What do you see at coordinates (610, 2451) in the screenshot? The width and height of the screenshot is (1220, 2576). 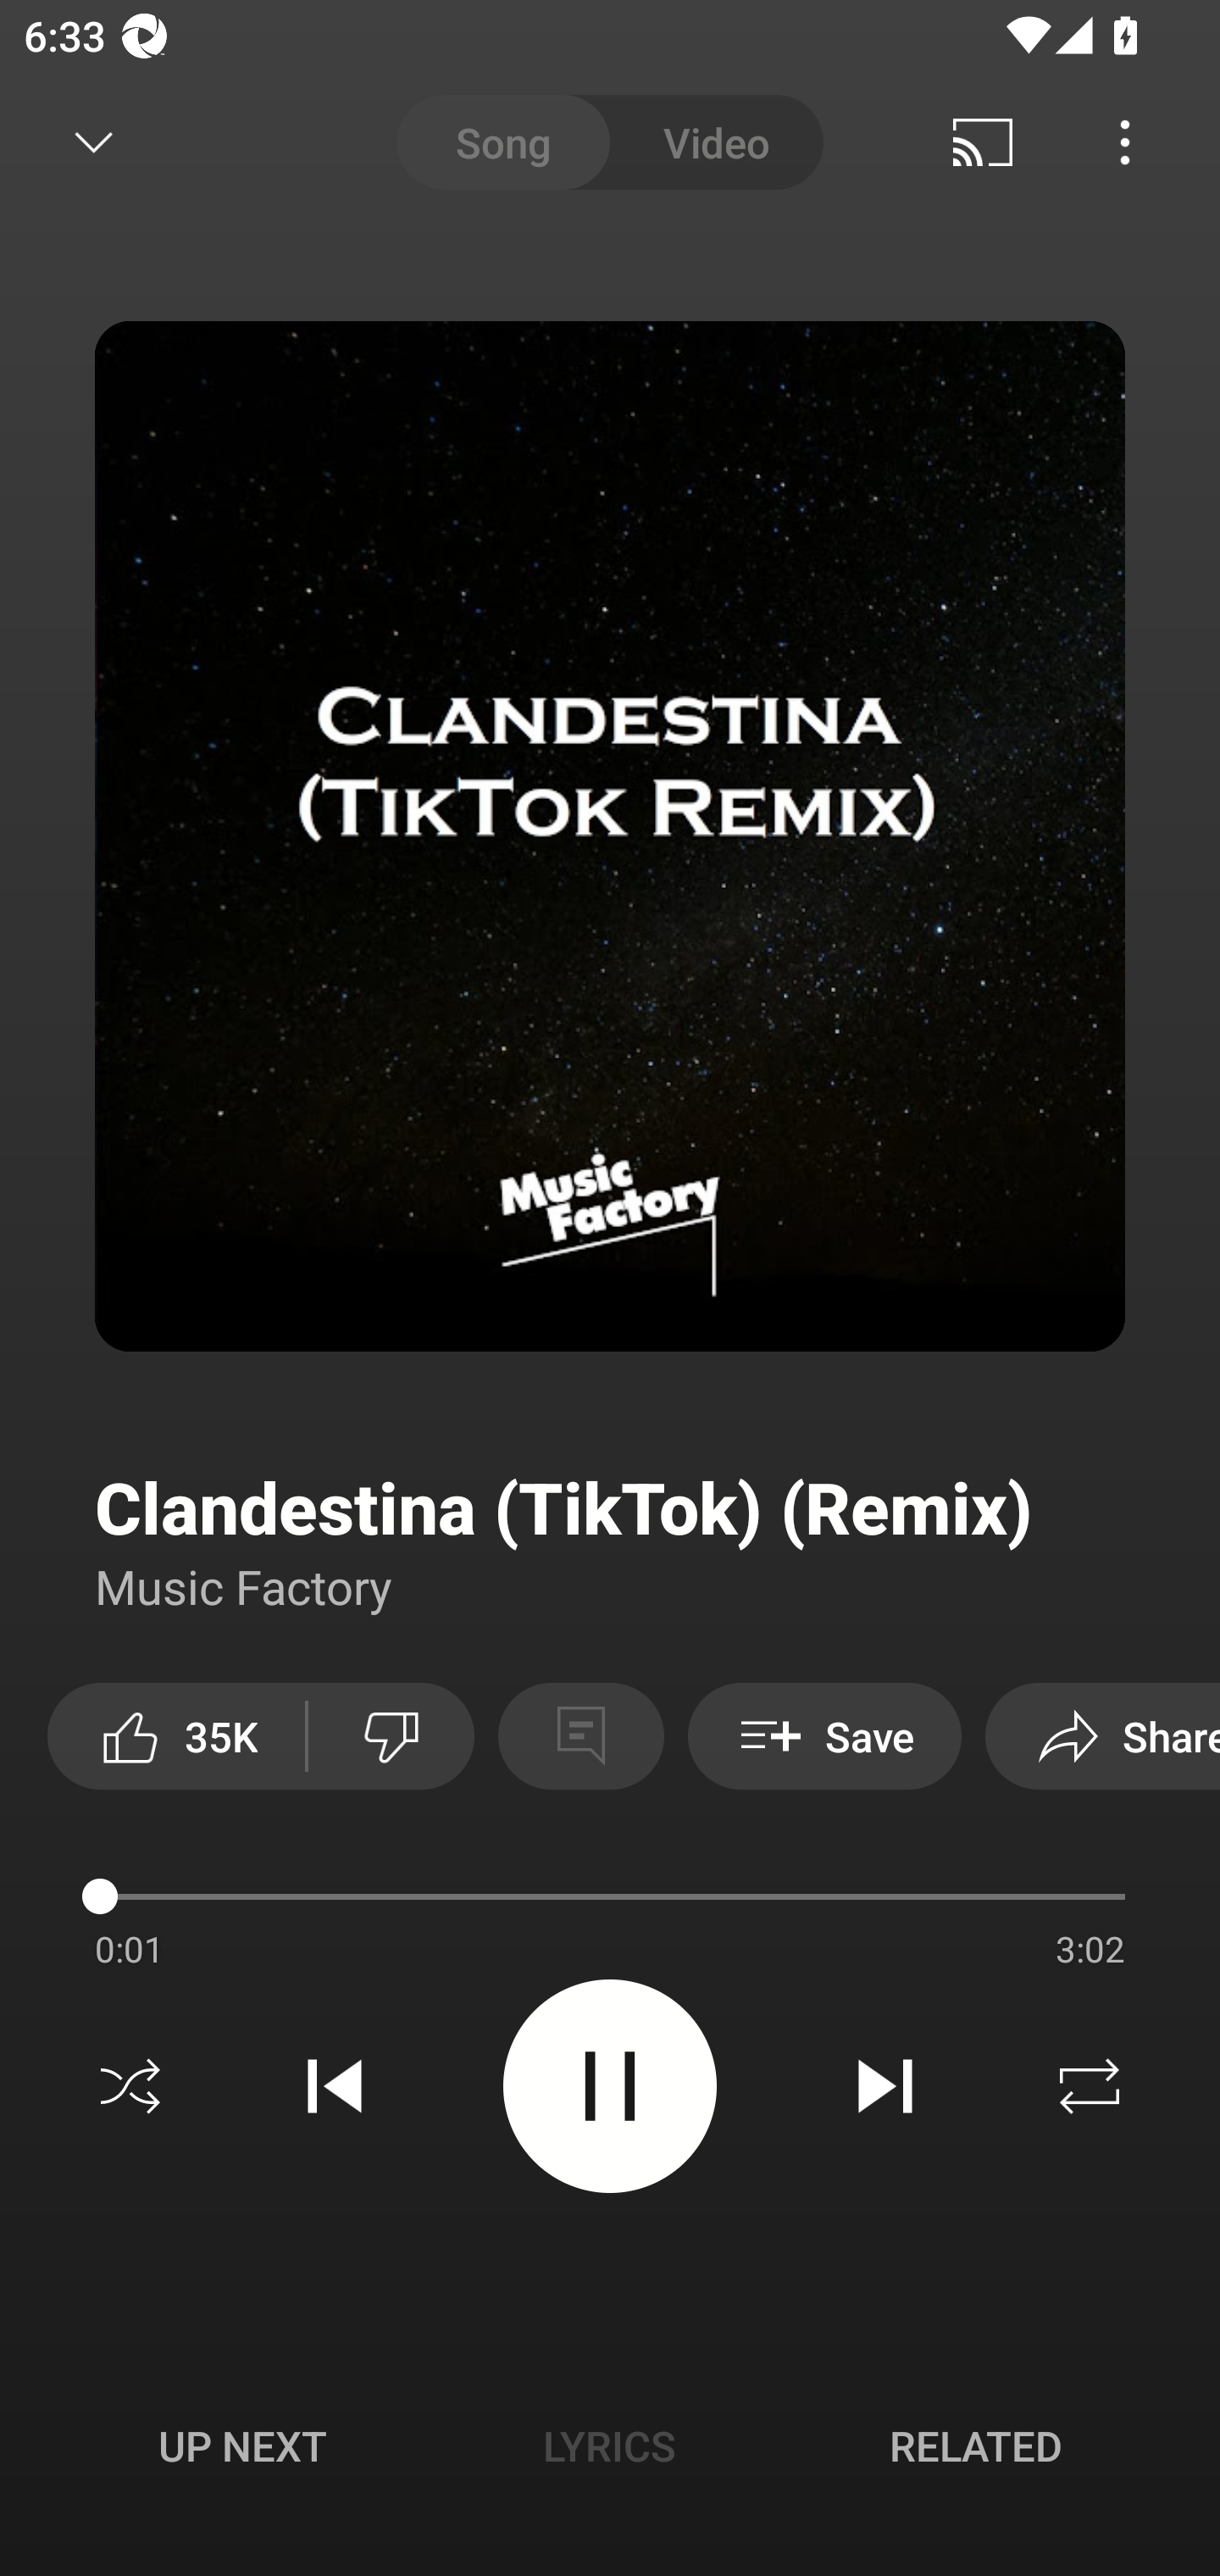 I see `Up next UP NEXT Lyrics LYRICS Related RELATED` at bounding box center [610, 2451].